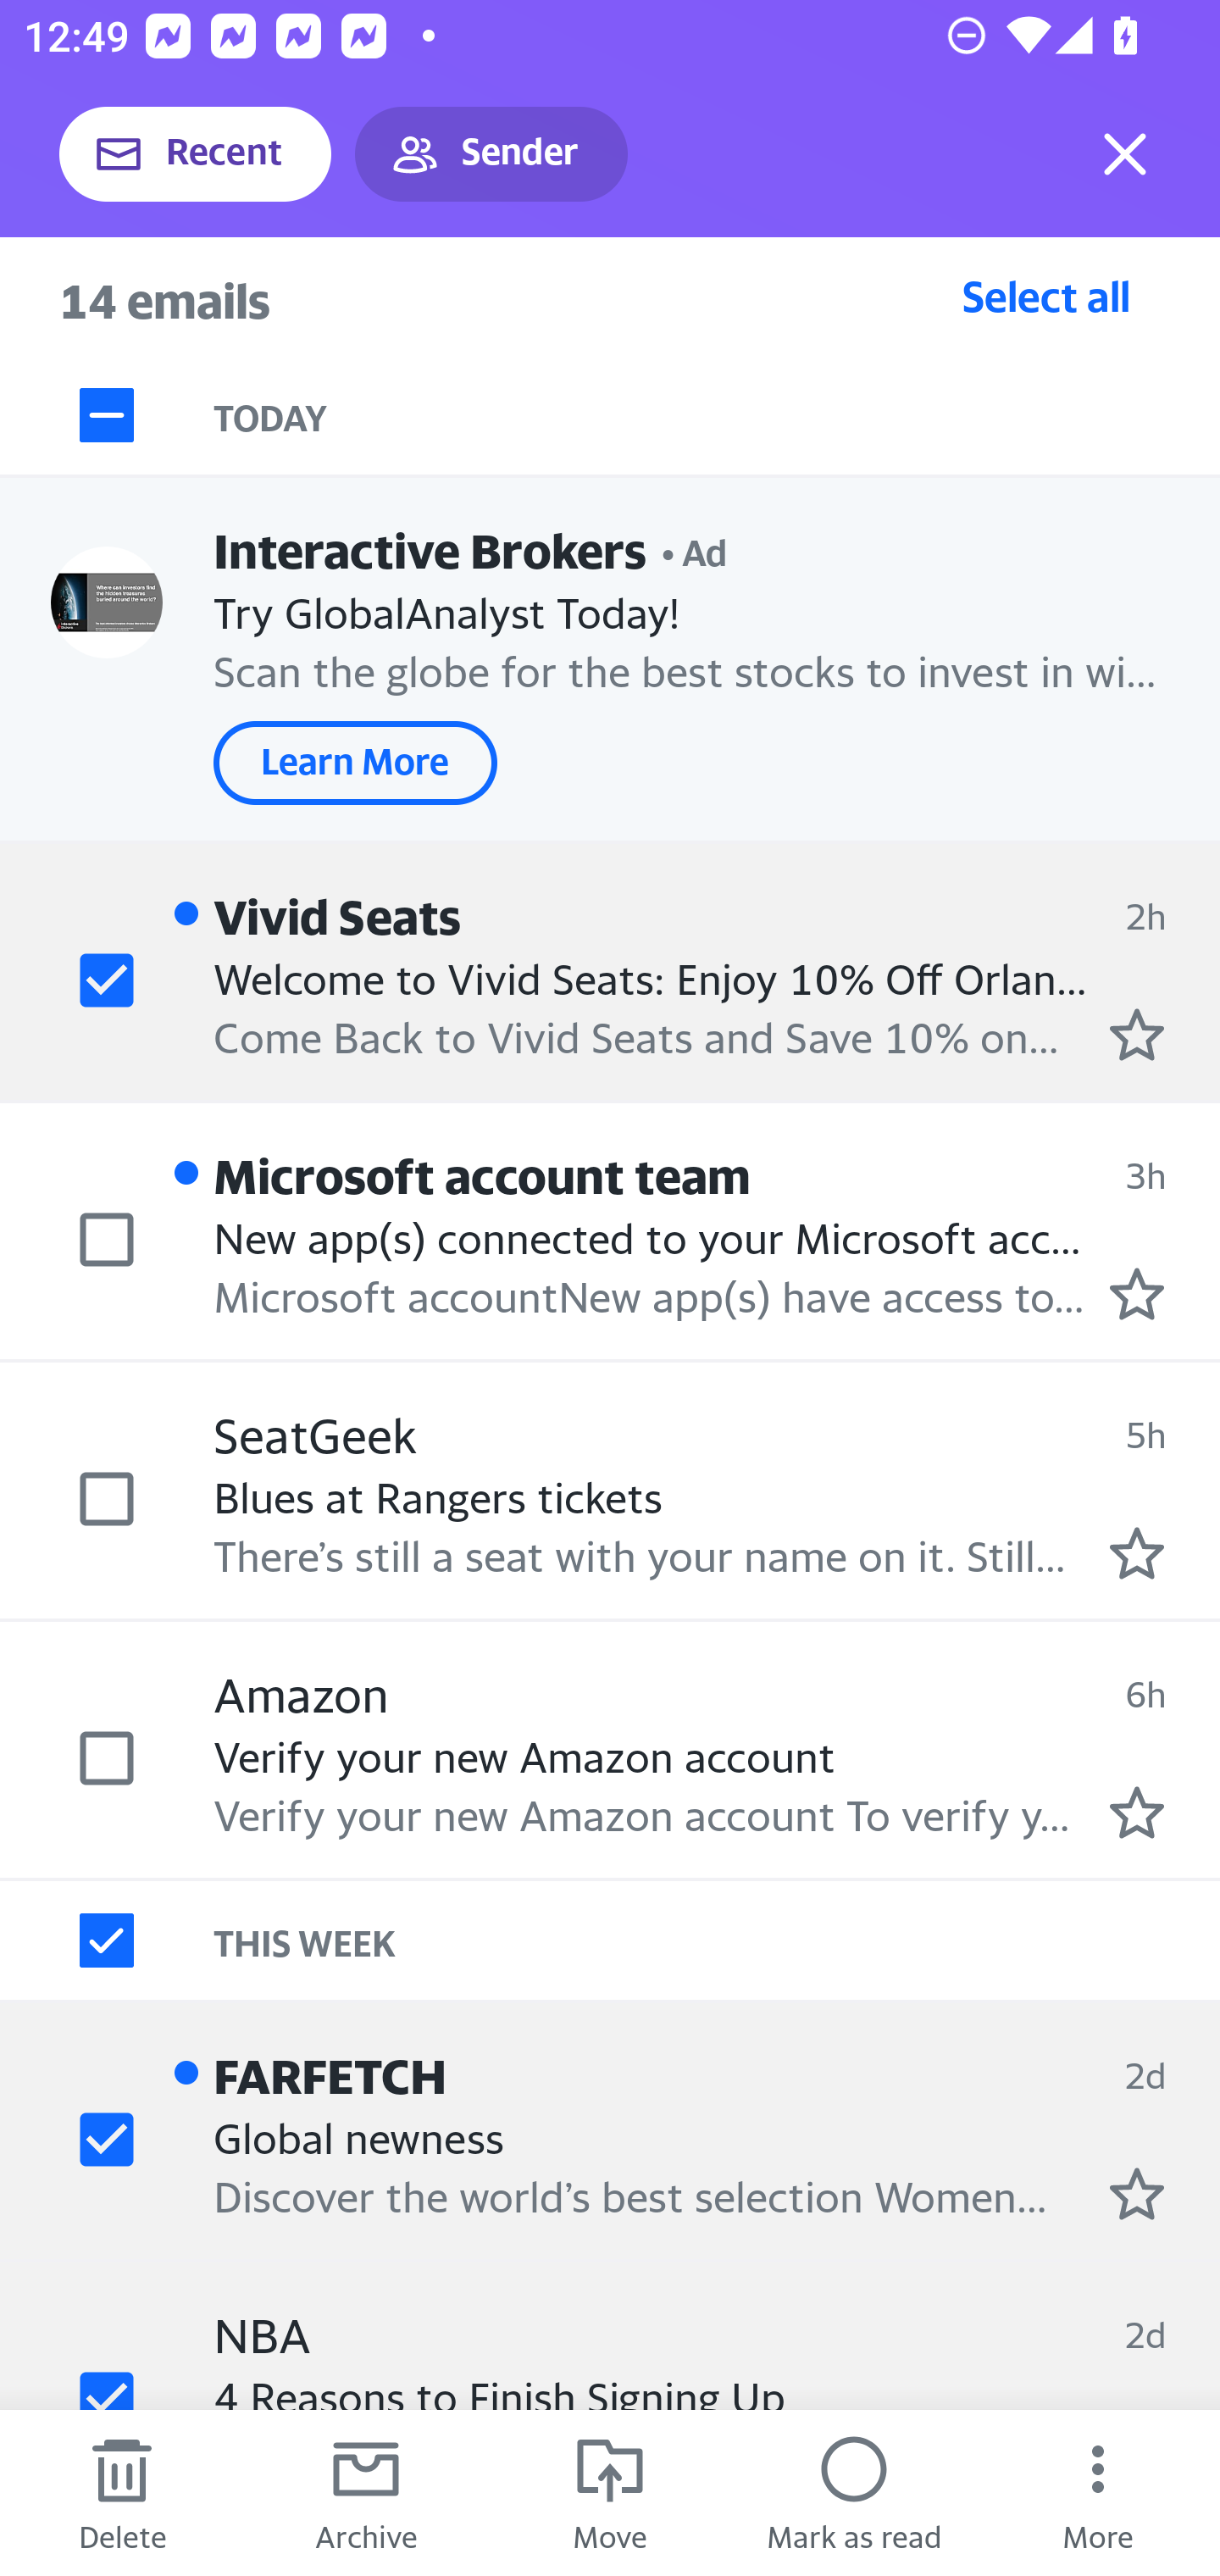 This screenshot has height=2576, width=1220. Describe the element at coordinates (491, 154) in the screenshot. I see `Sender` at that location.